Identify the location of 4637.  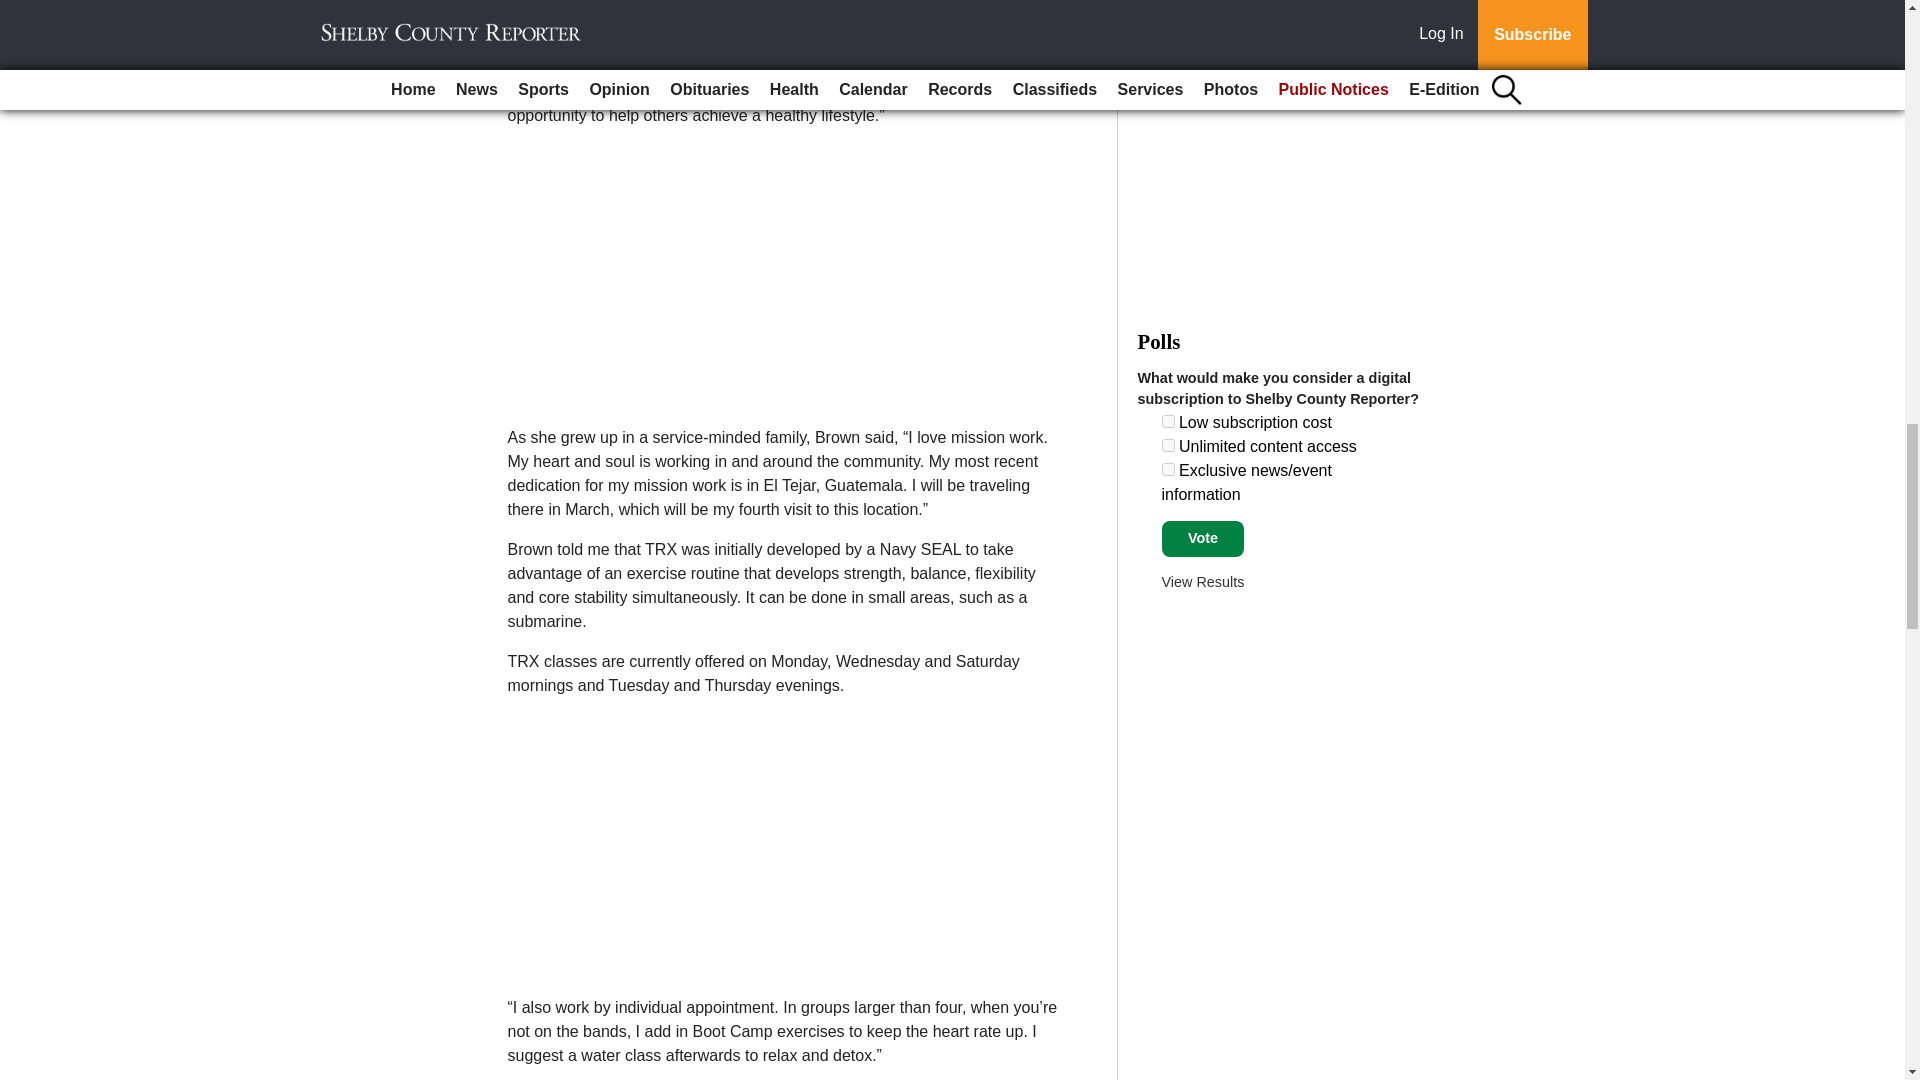
(1168, 445).